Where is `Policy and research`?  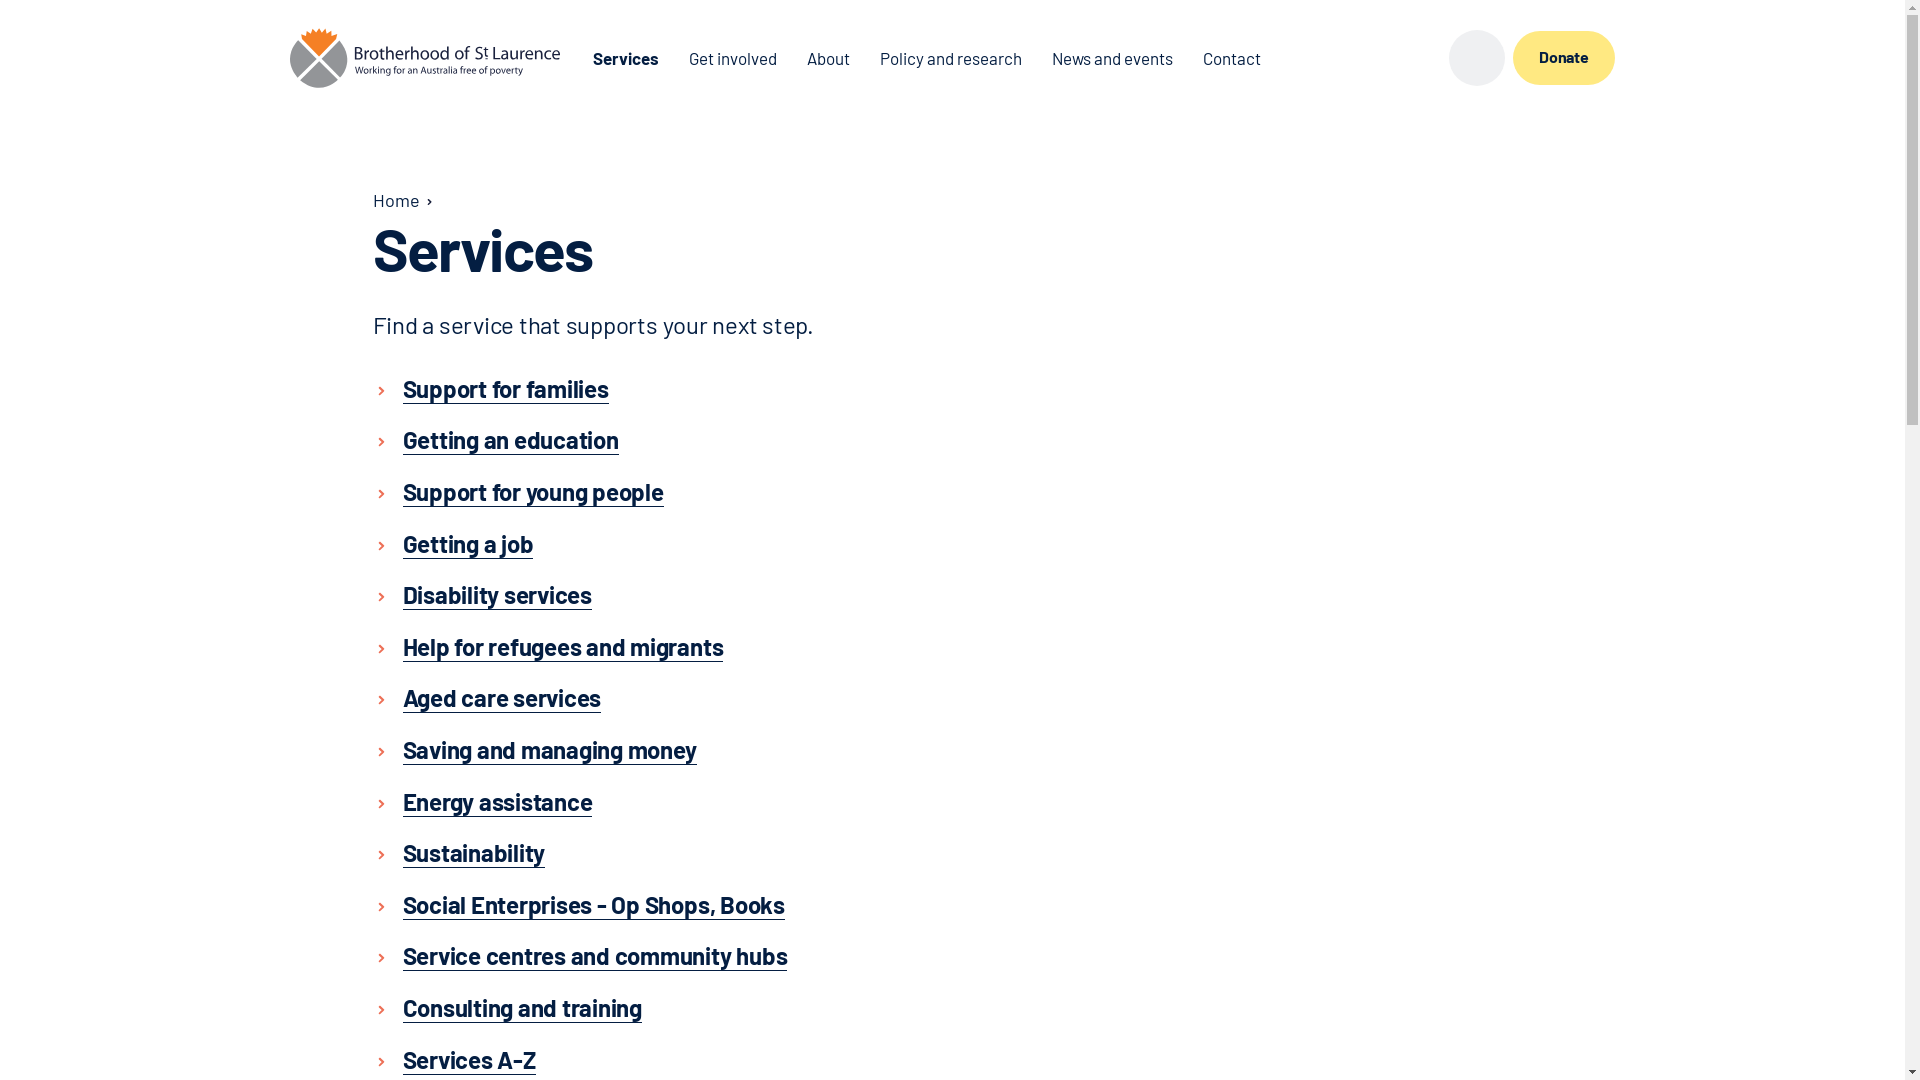 Policy and research is located at coordinates (951, 58).